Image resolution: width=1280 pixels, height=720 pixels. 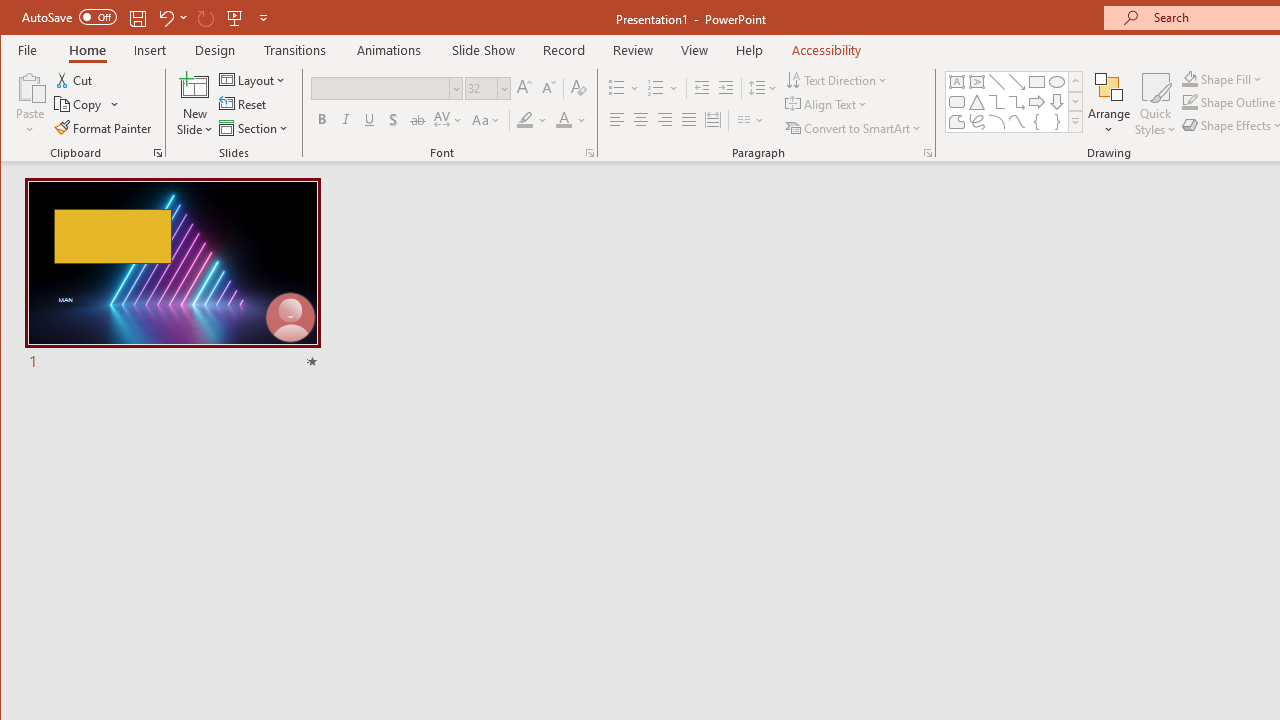 I want to click on Connector: Elbow Arrow, so click(x=1016, y=102).